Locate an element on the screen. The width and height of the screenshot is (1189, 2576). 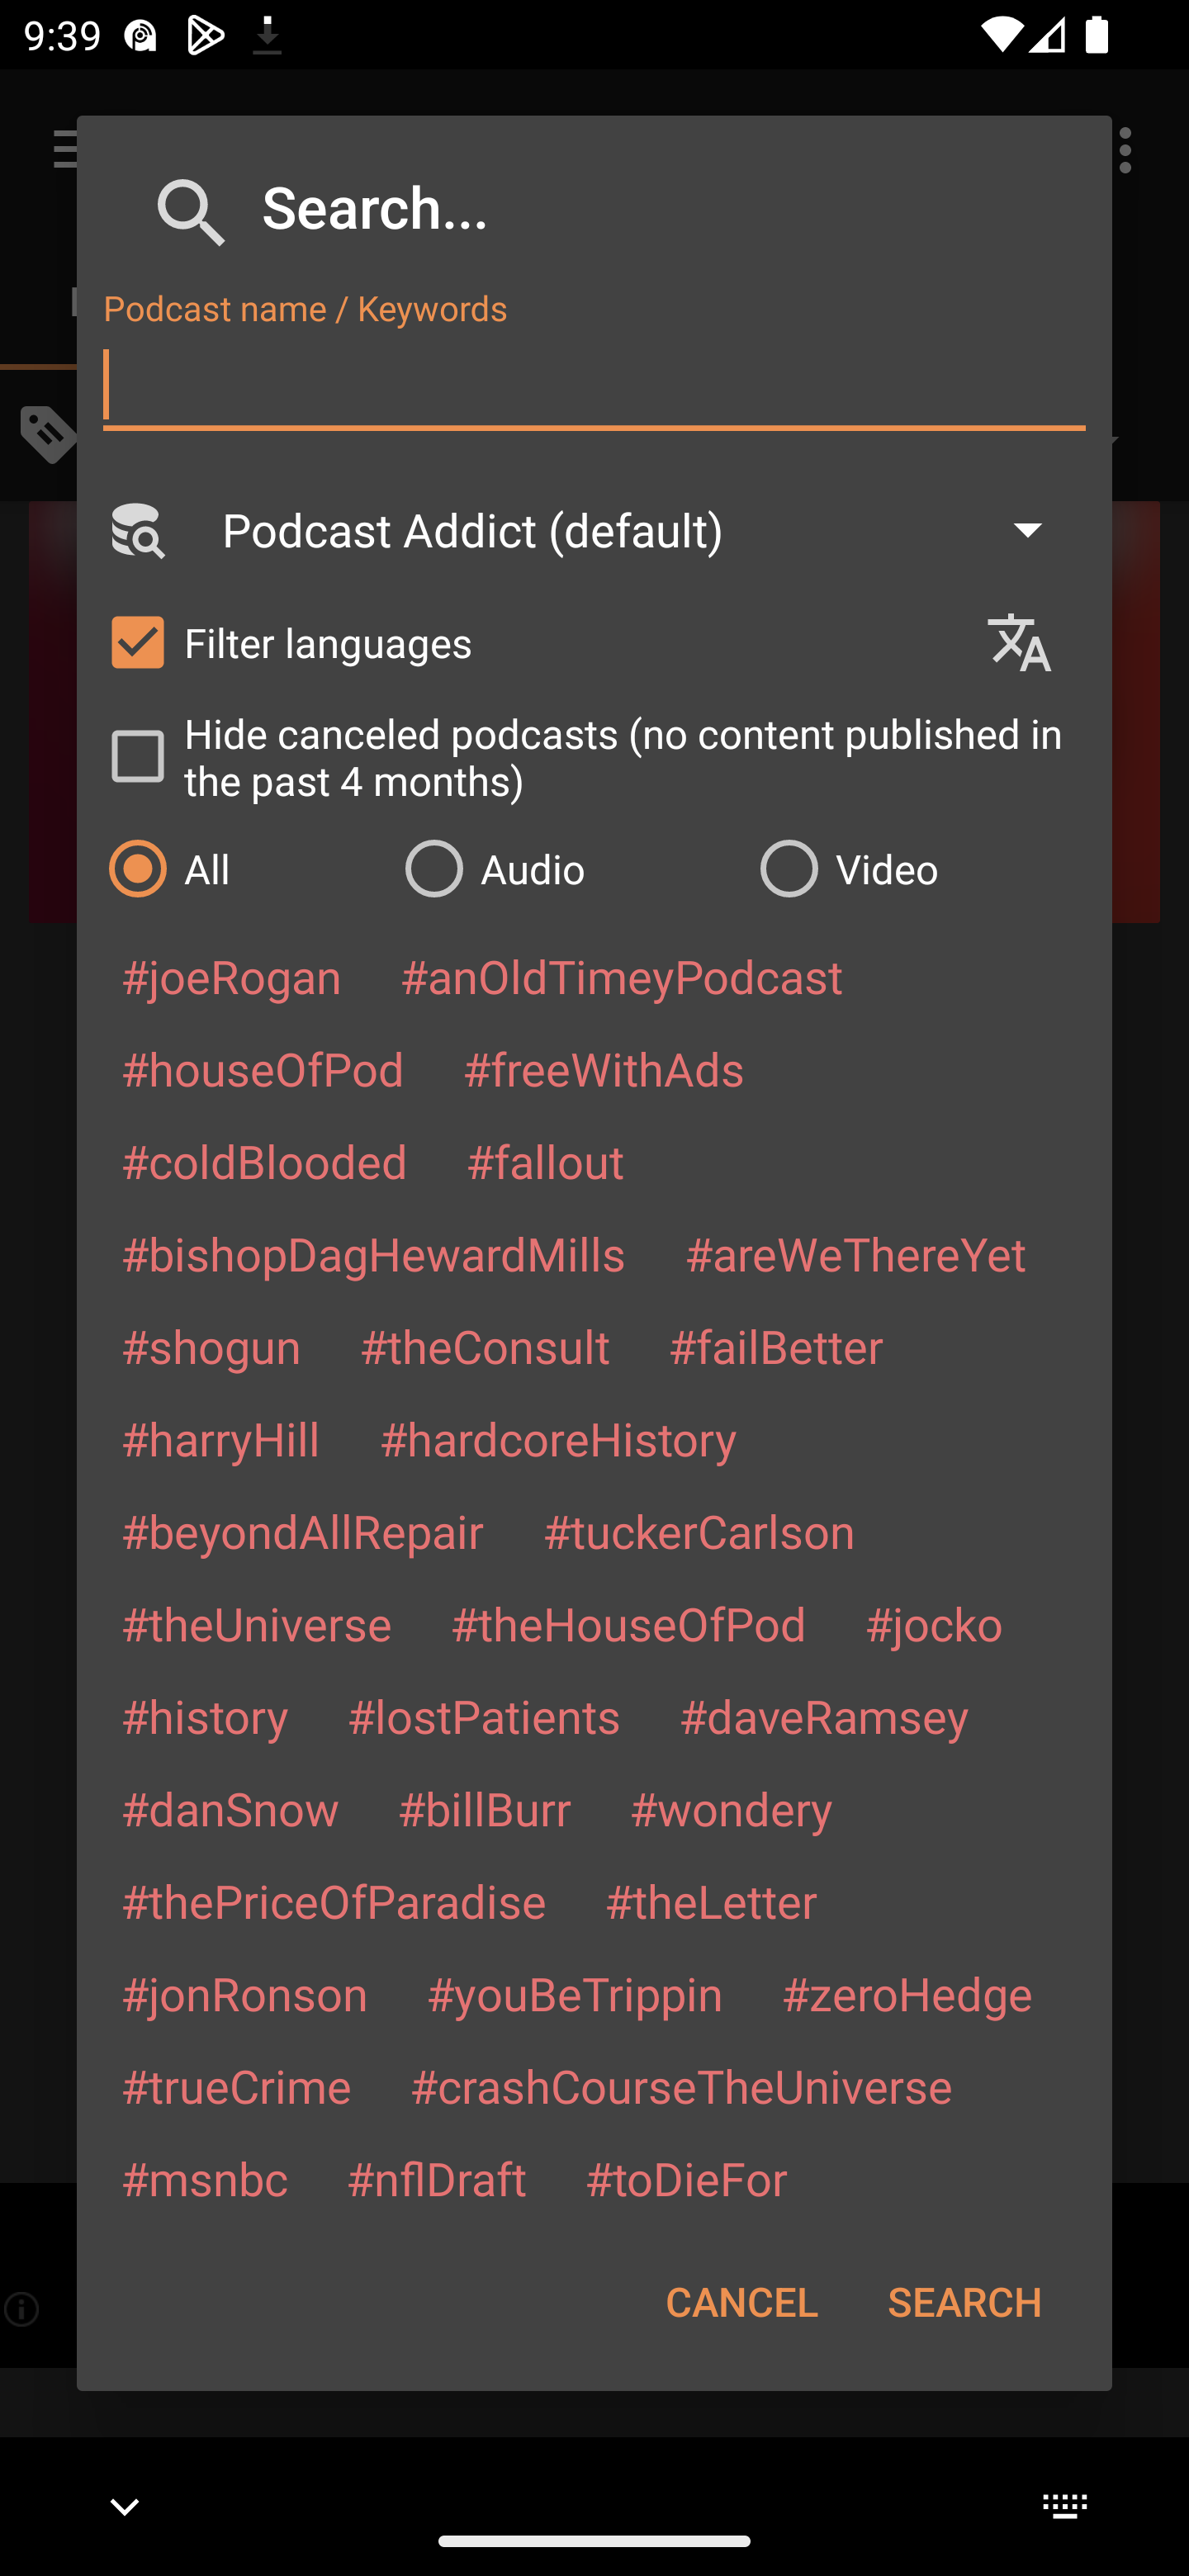
#theHouseOfPod is located at coordinates (628, 1623).